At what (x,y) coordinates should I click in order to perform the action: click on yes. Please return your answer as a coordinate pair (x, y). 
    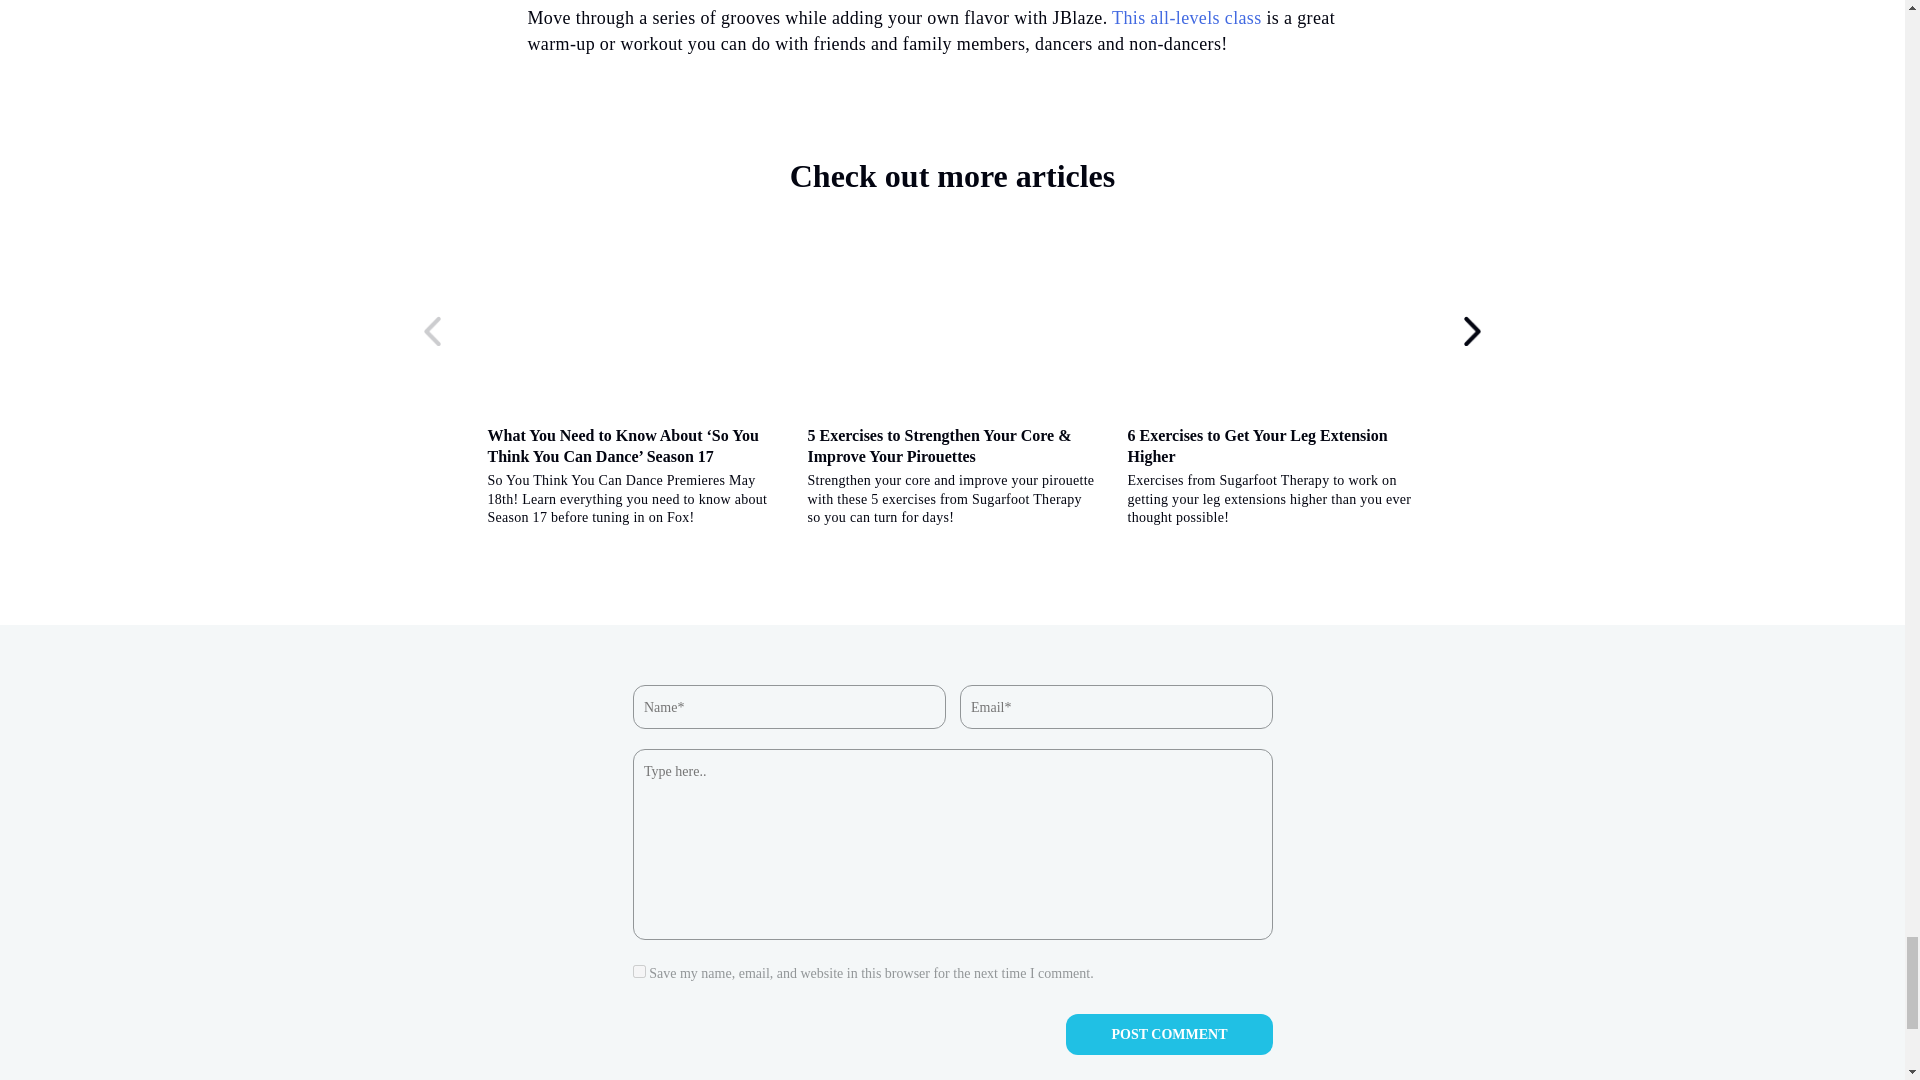
    Looking at the image, I should click on (638, 972).